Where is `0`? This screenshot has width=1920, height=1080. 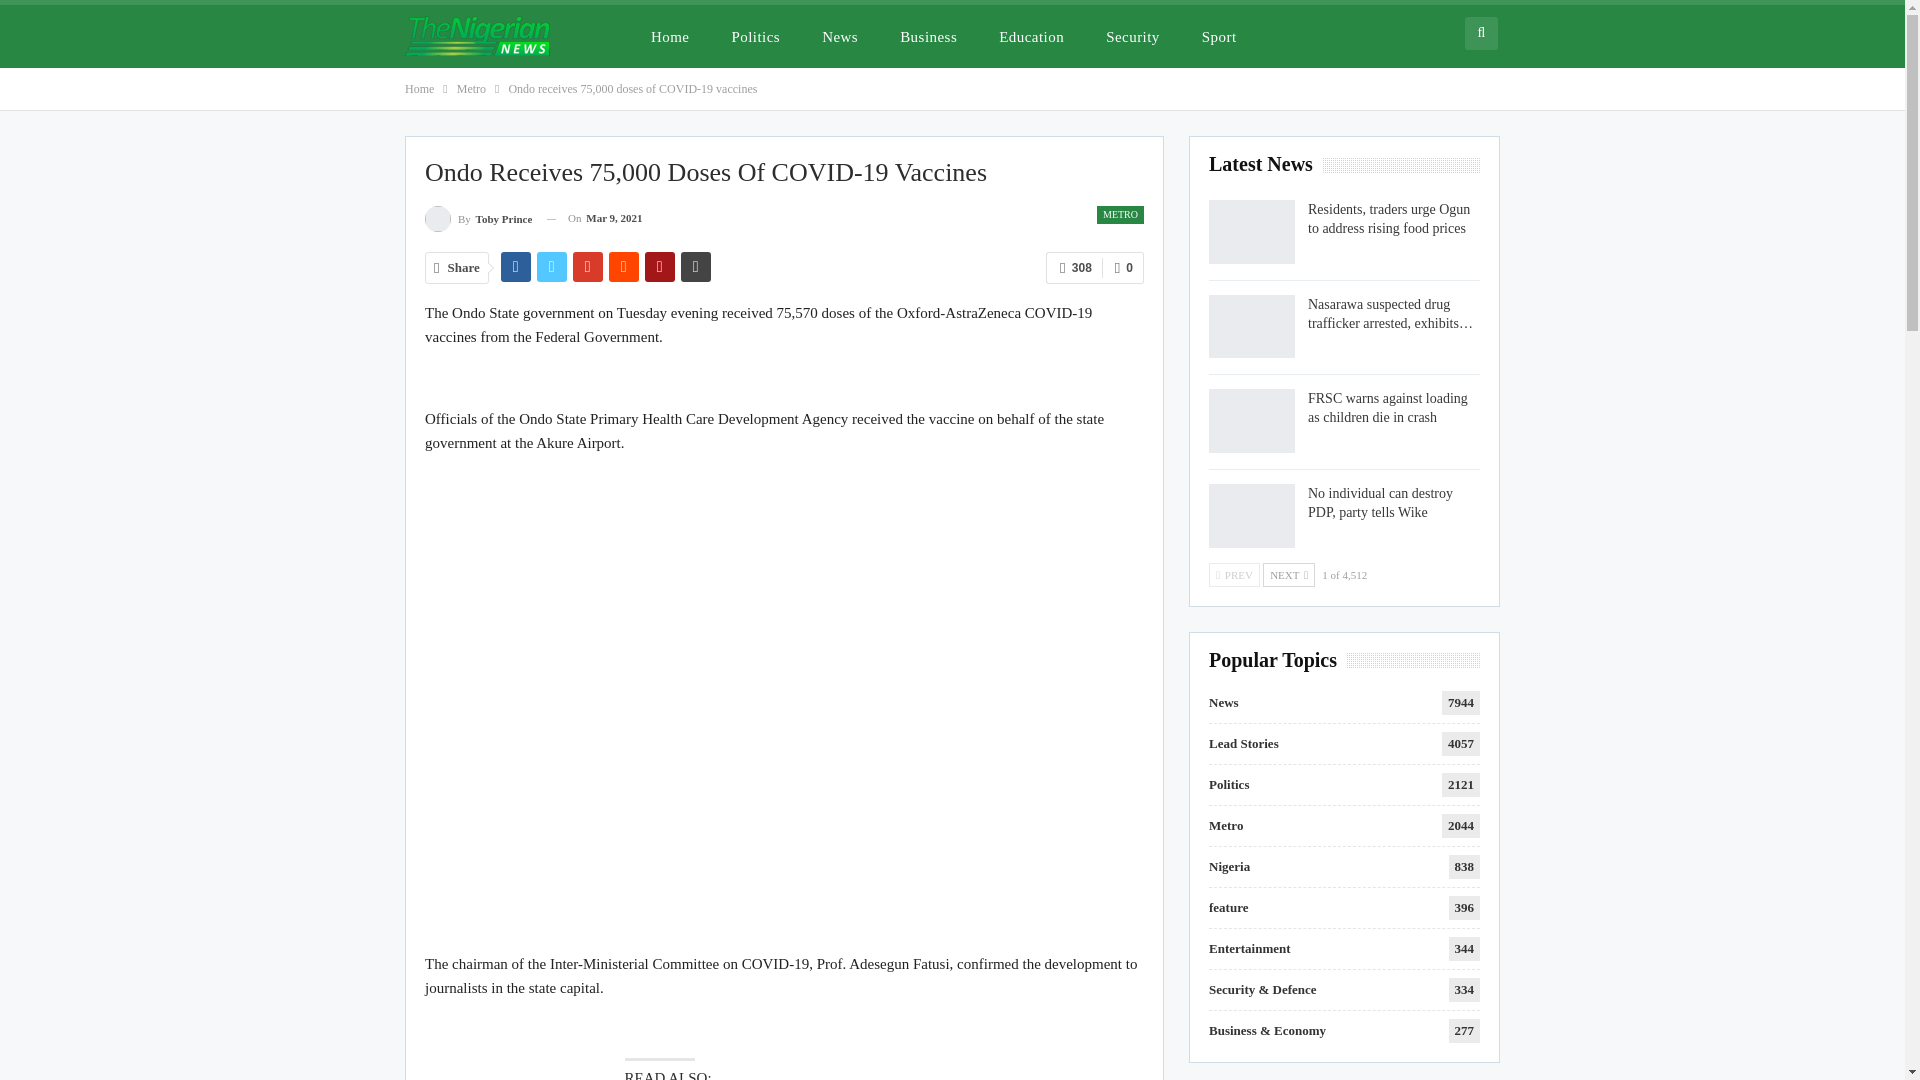 0 is located at coordinates (1123, 268).